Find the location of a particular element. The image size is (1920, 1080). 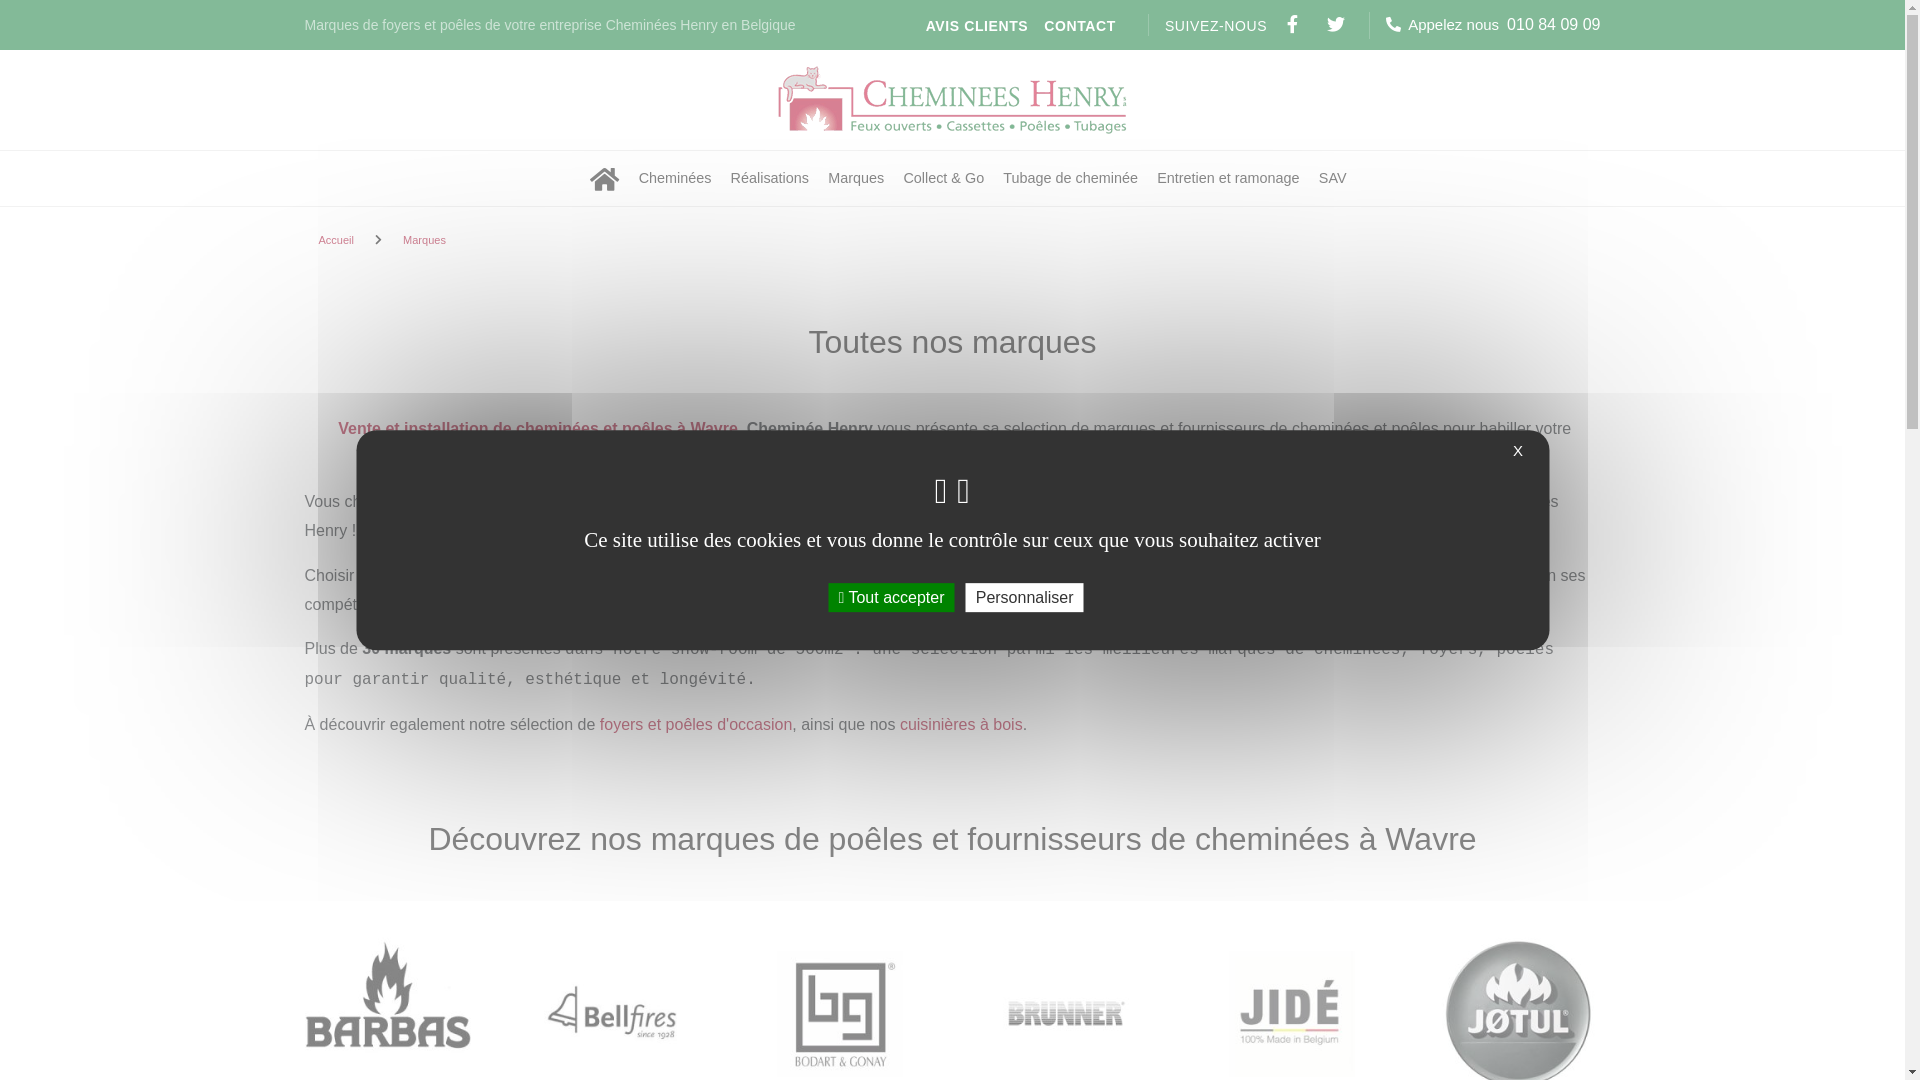

CONTACT is located at coordinates (1080, 25).